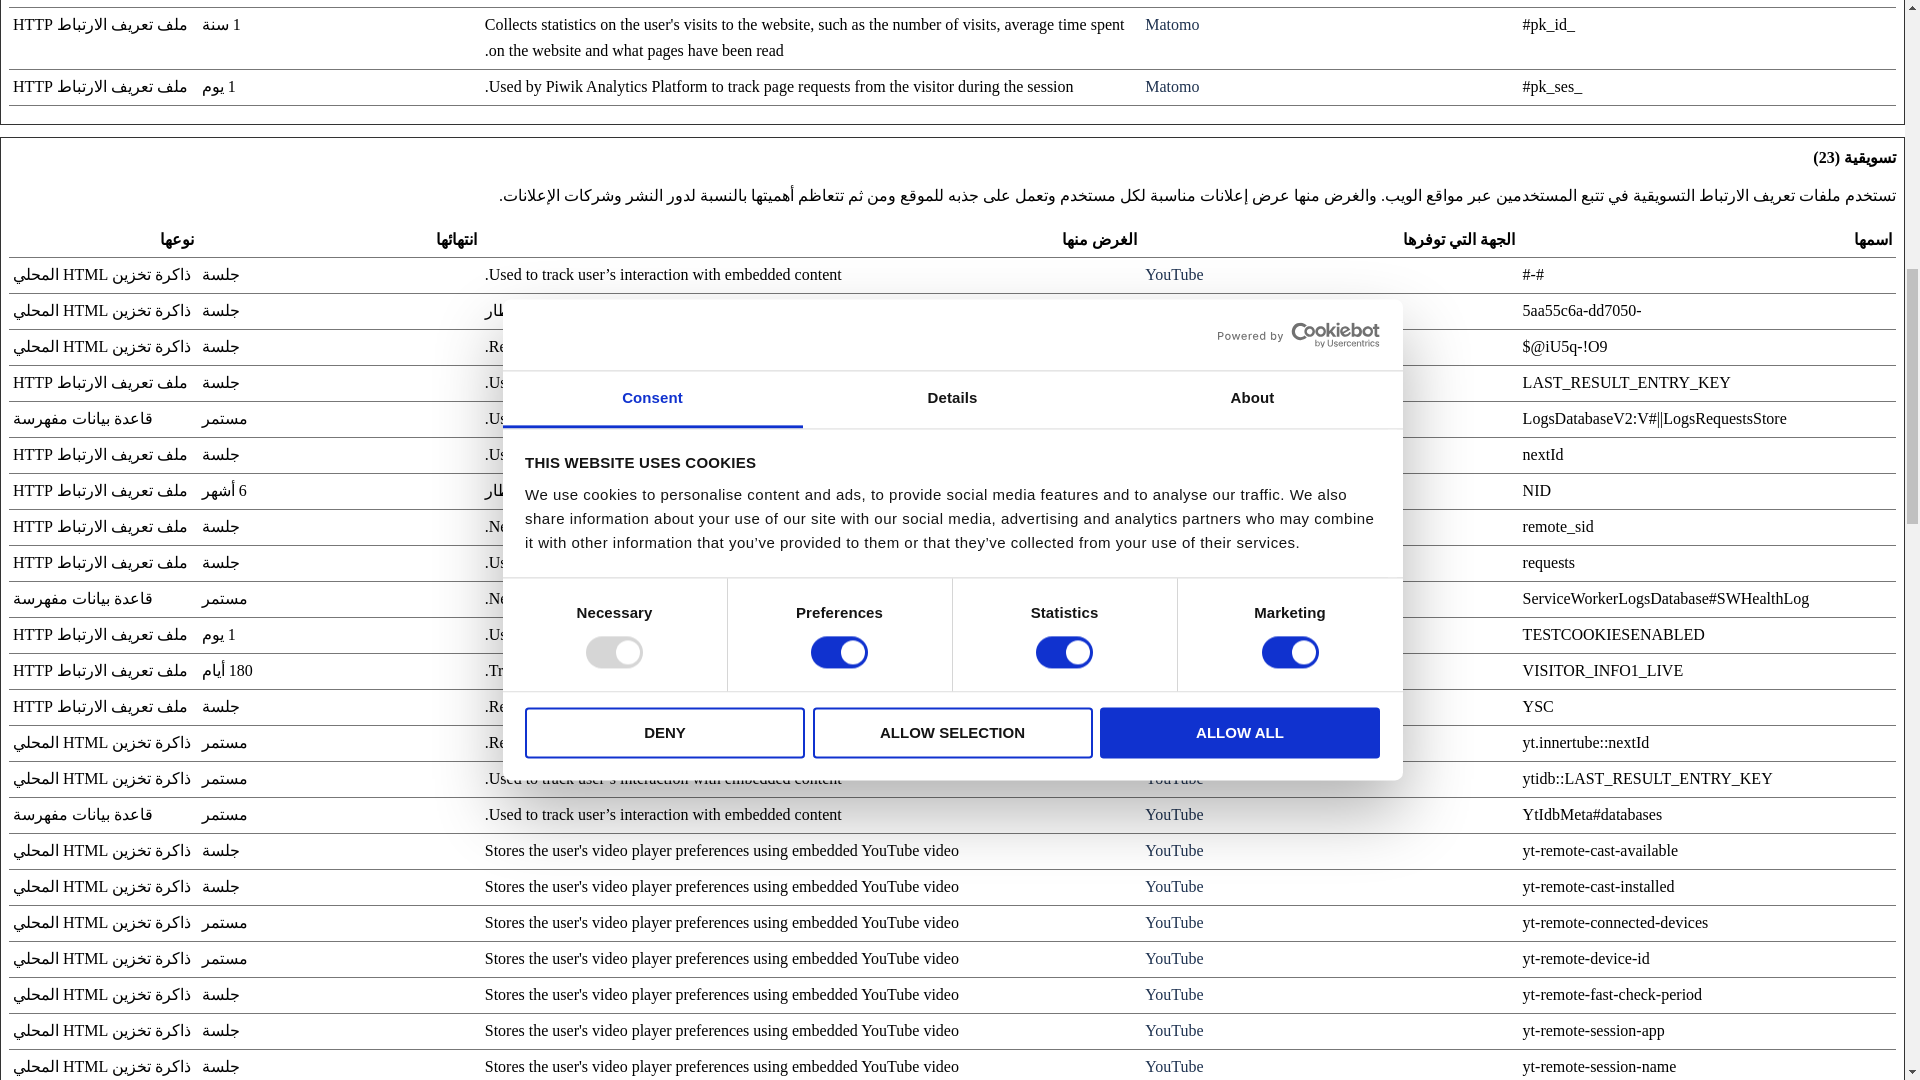 This screenshot has height=1080, width=1920. Describe the element at coordinates (1171, 86) in the screenshot. I see `Matomo` at that location.